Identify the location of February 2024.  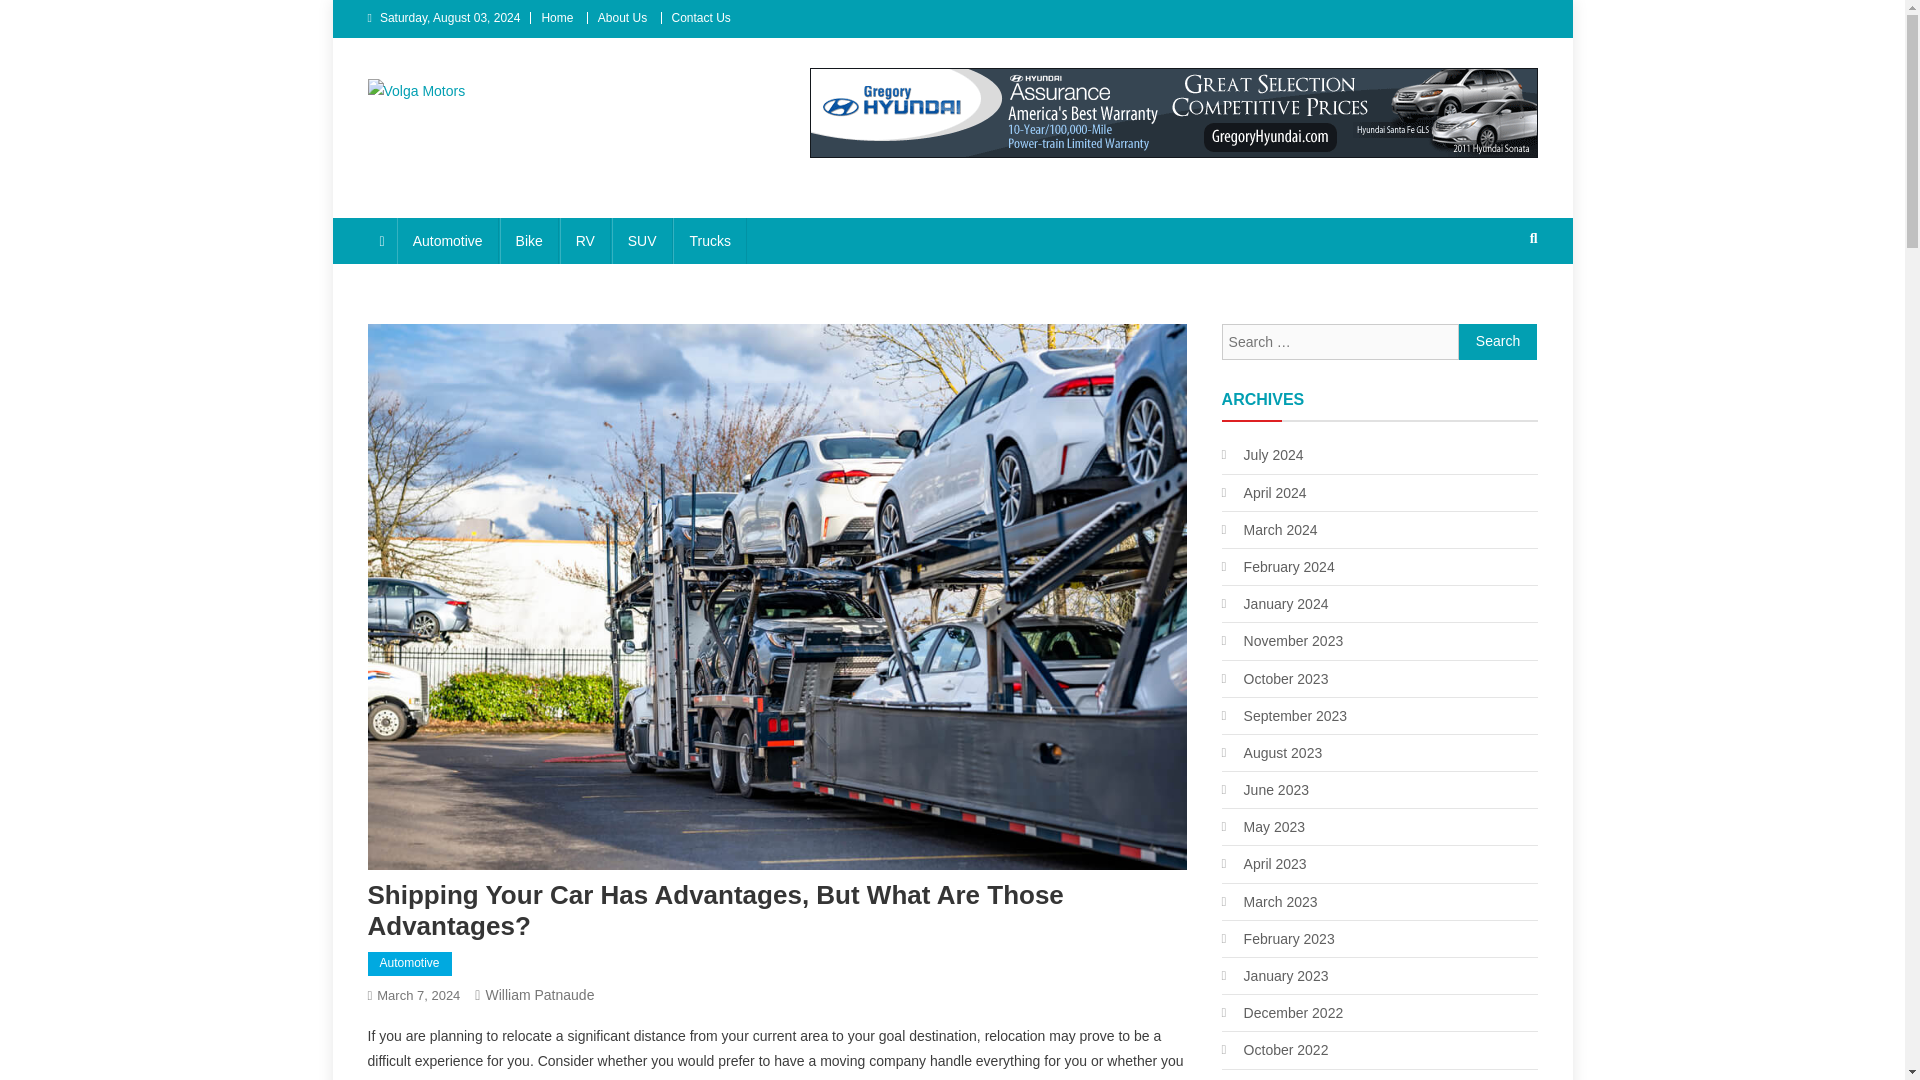
(1278, 566).